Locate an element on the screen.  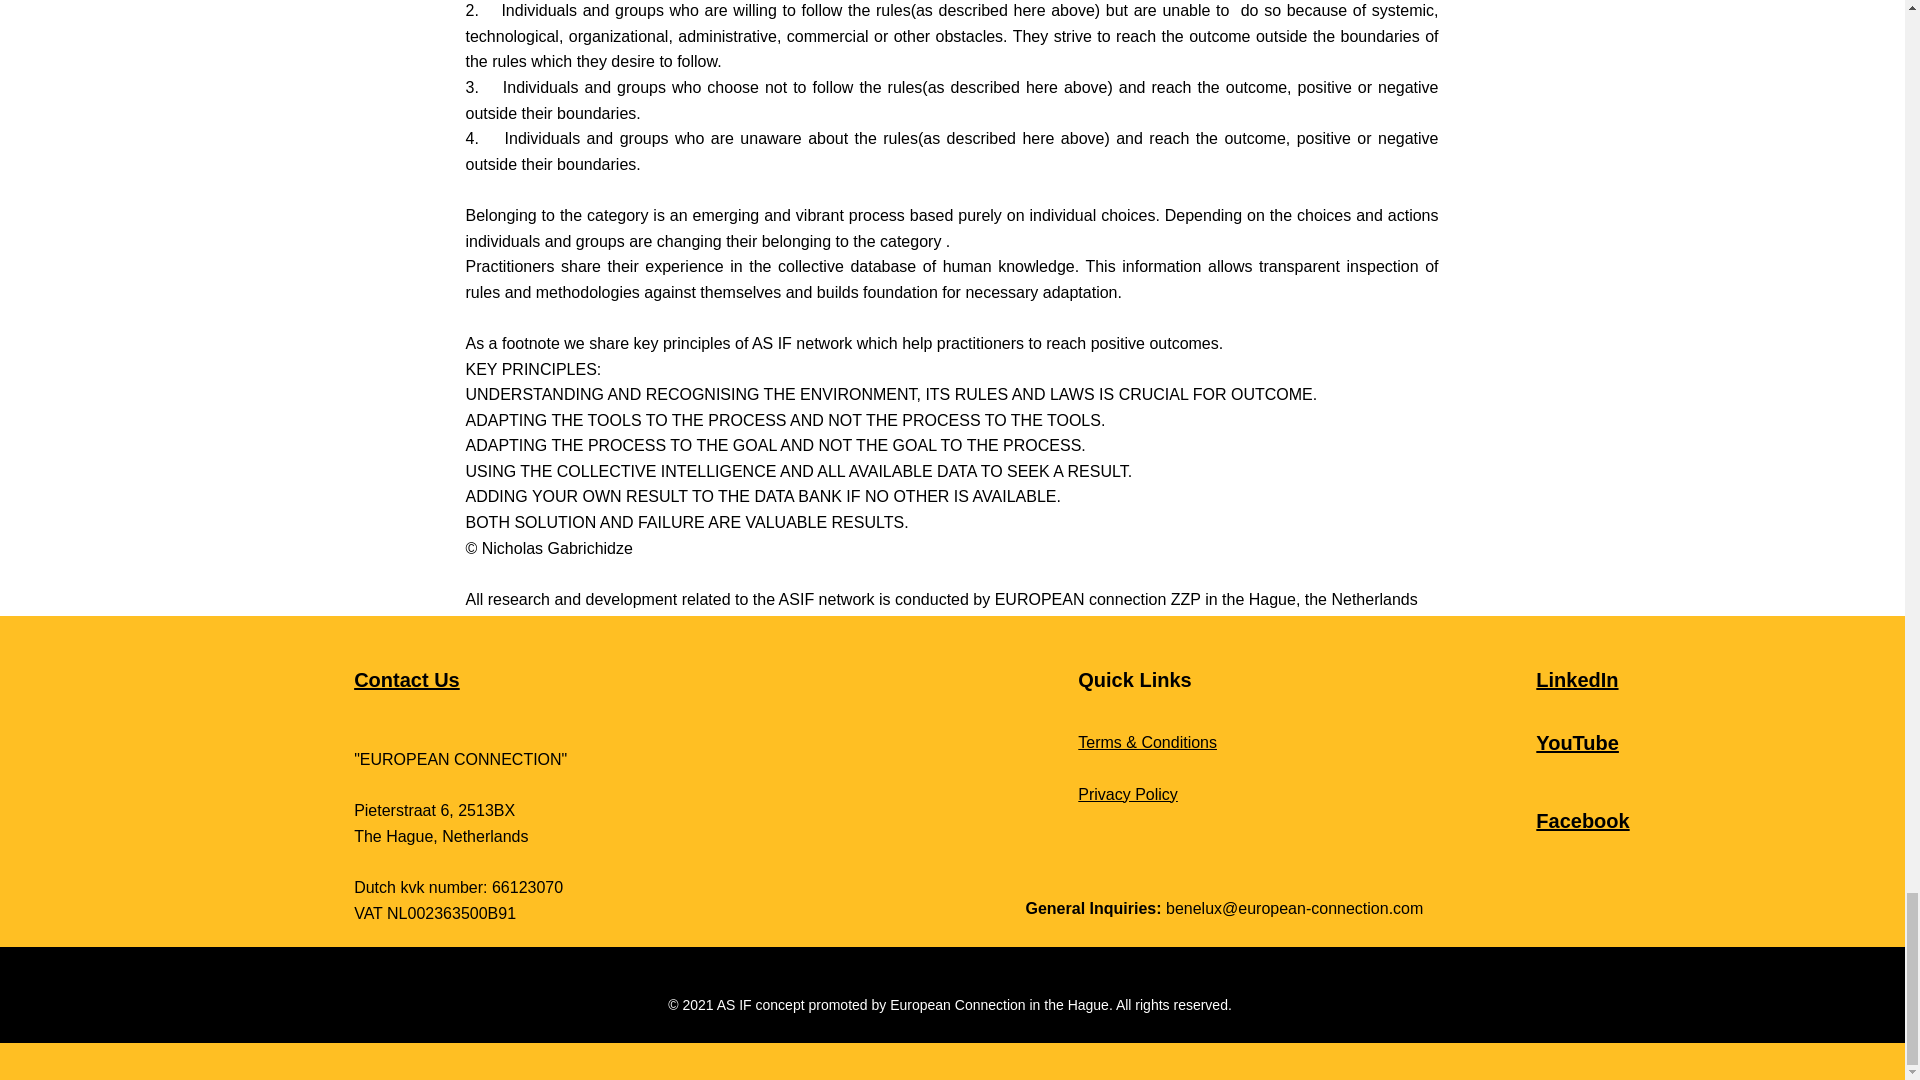
Privacy Policy is located at coordinates (1128, 794).